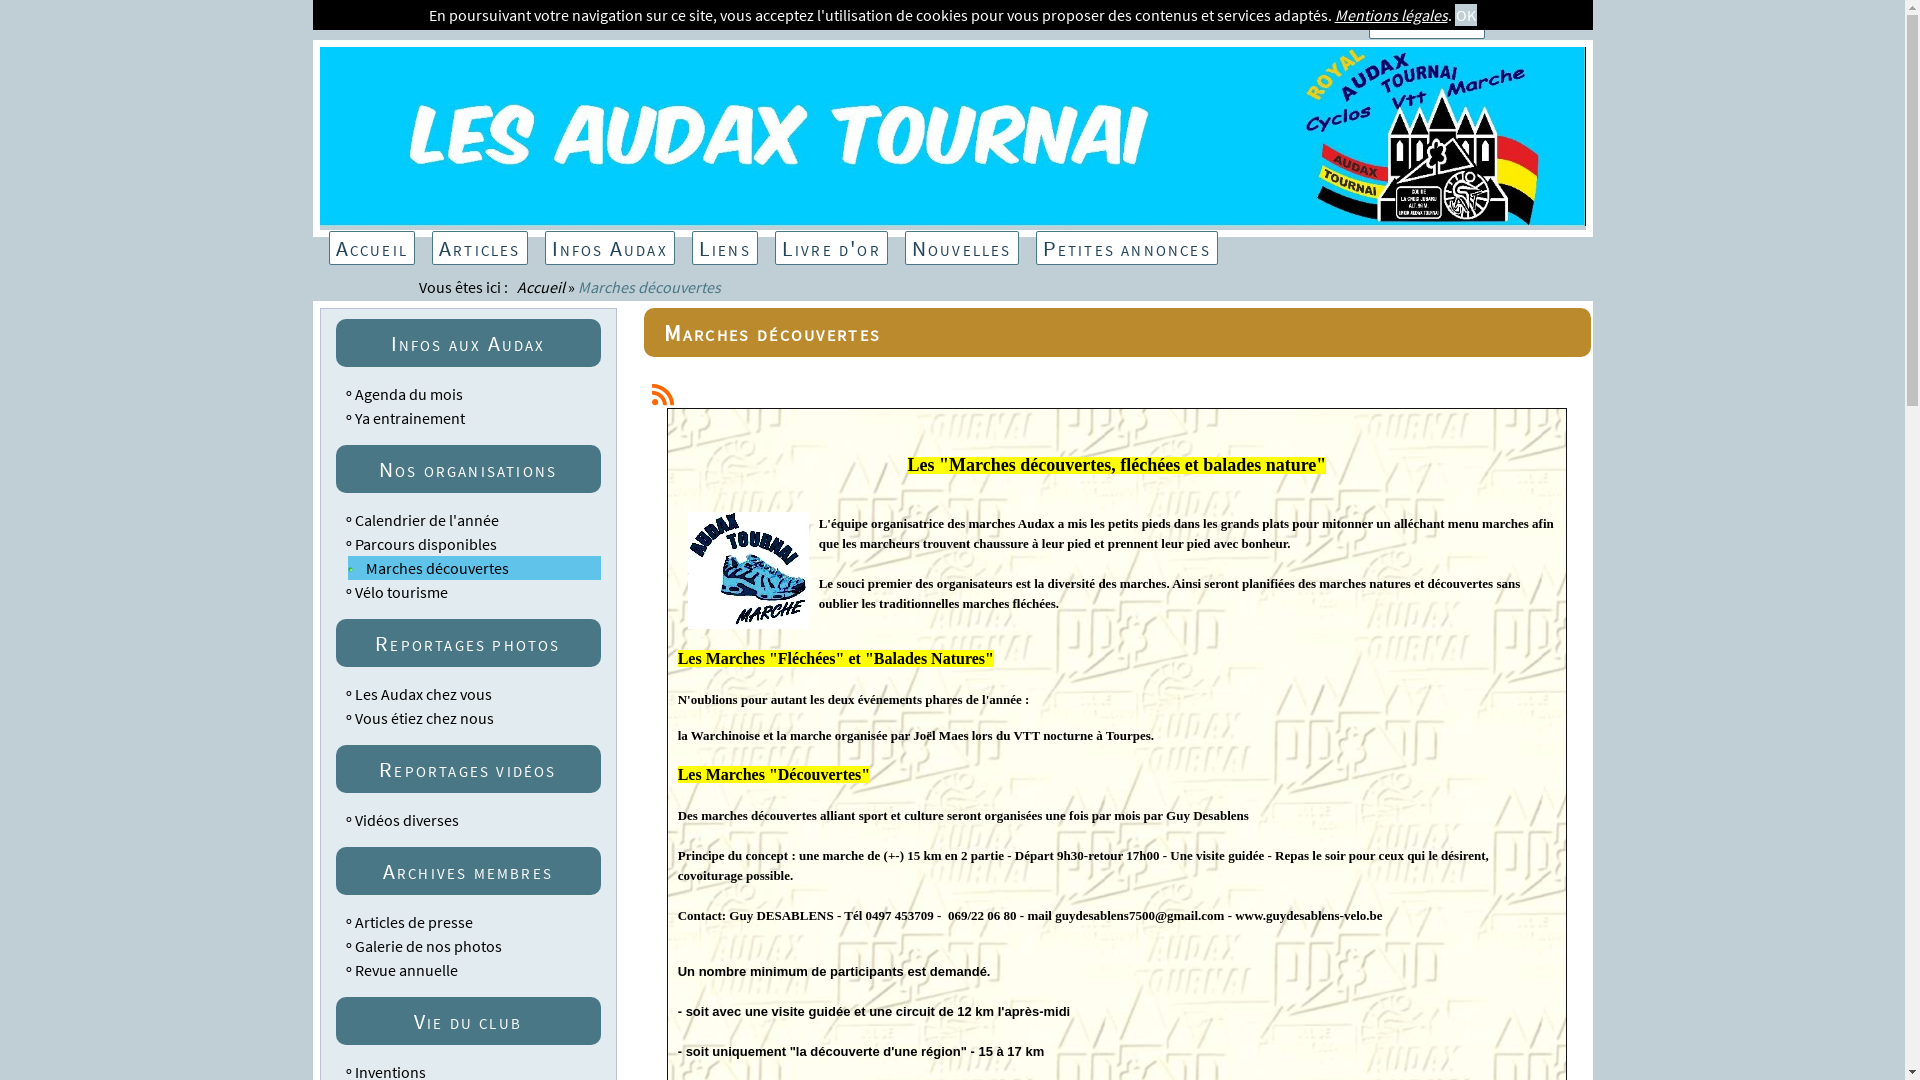  I want to click on Ya entrainement, so click(409, 418).